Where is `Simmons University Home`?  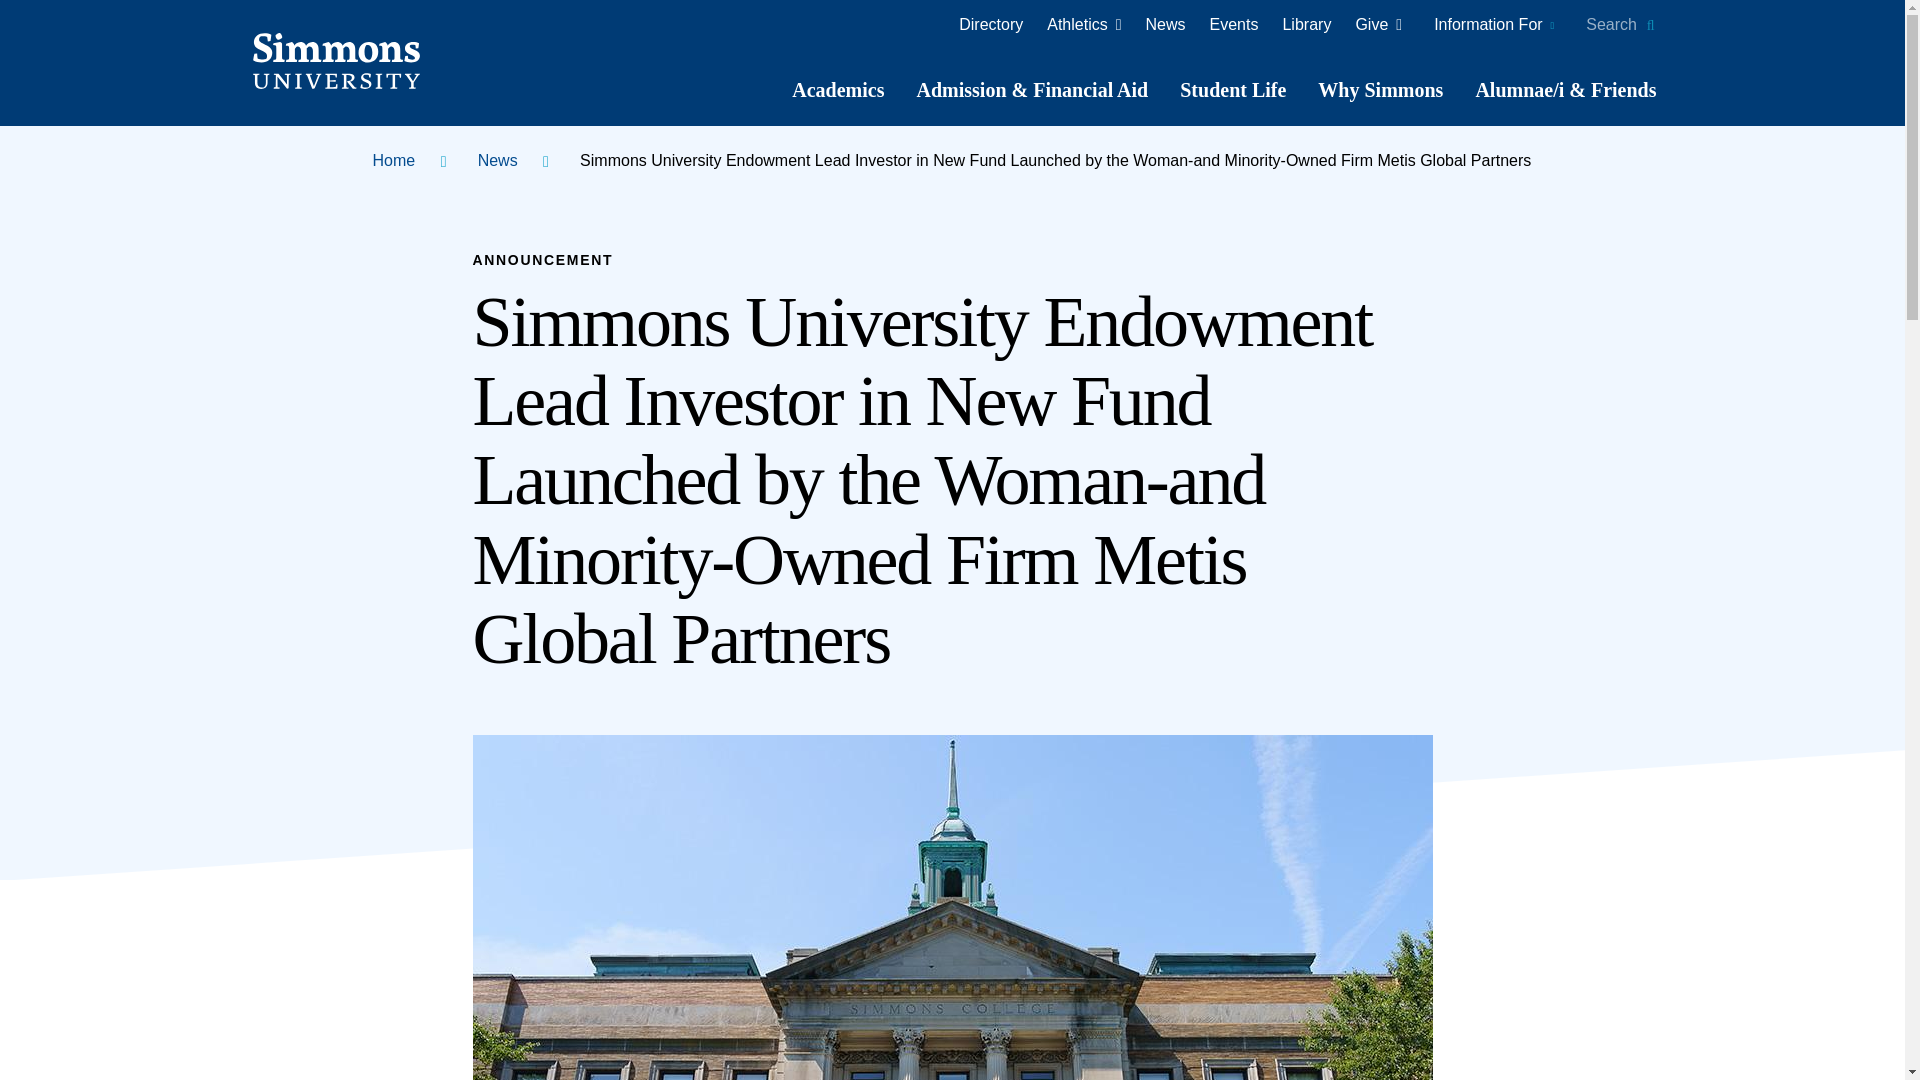
Simmons University Home is located at coordinates (1378, 24).